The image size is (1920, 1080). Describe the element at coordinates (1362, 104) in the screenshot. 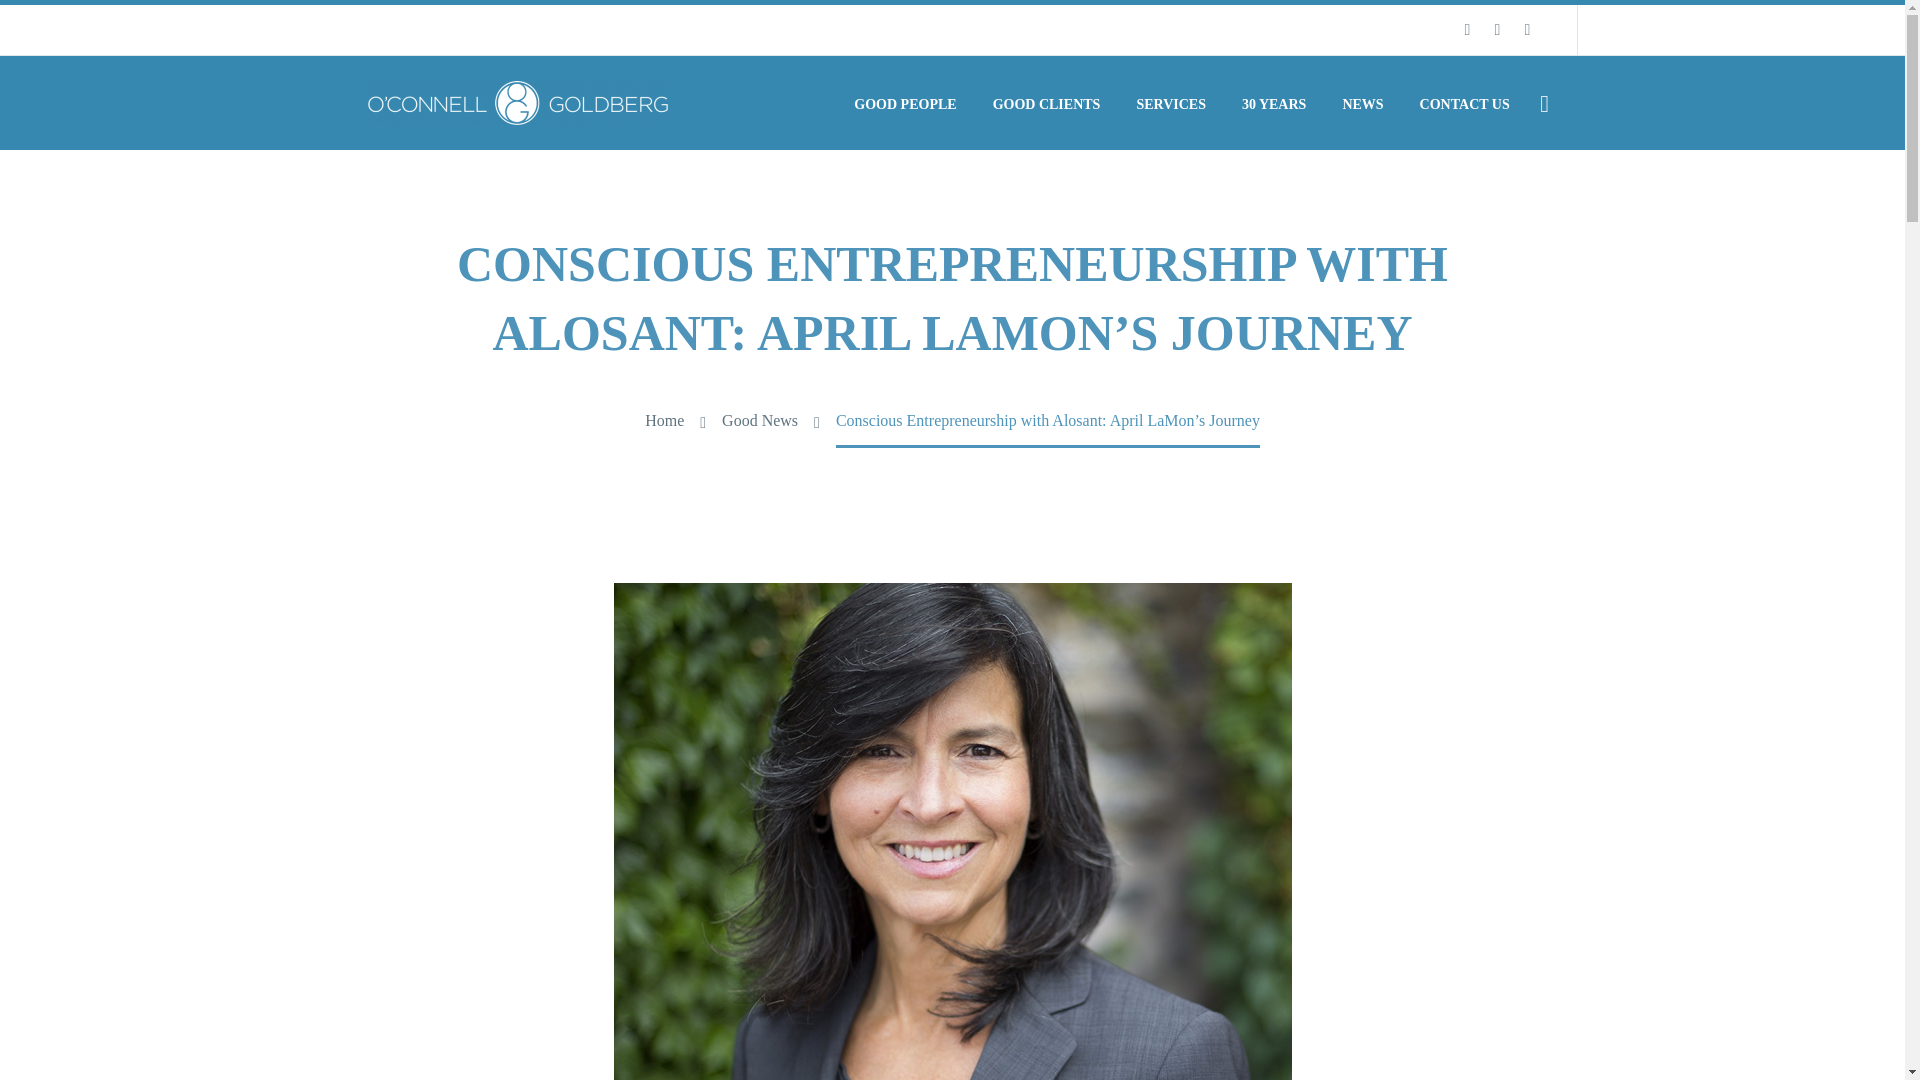

I see `NEWS` at that location.